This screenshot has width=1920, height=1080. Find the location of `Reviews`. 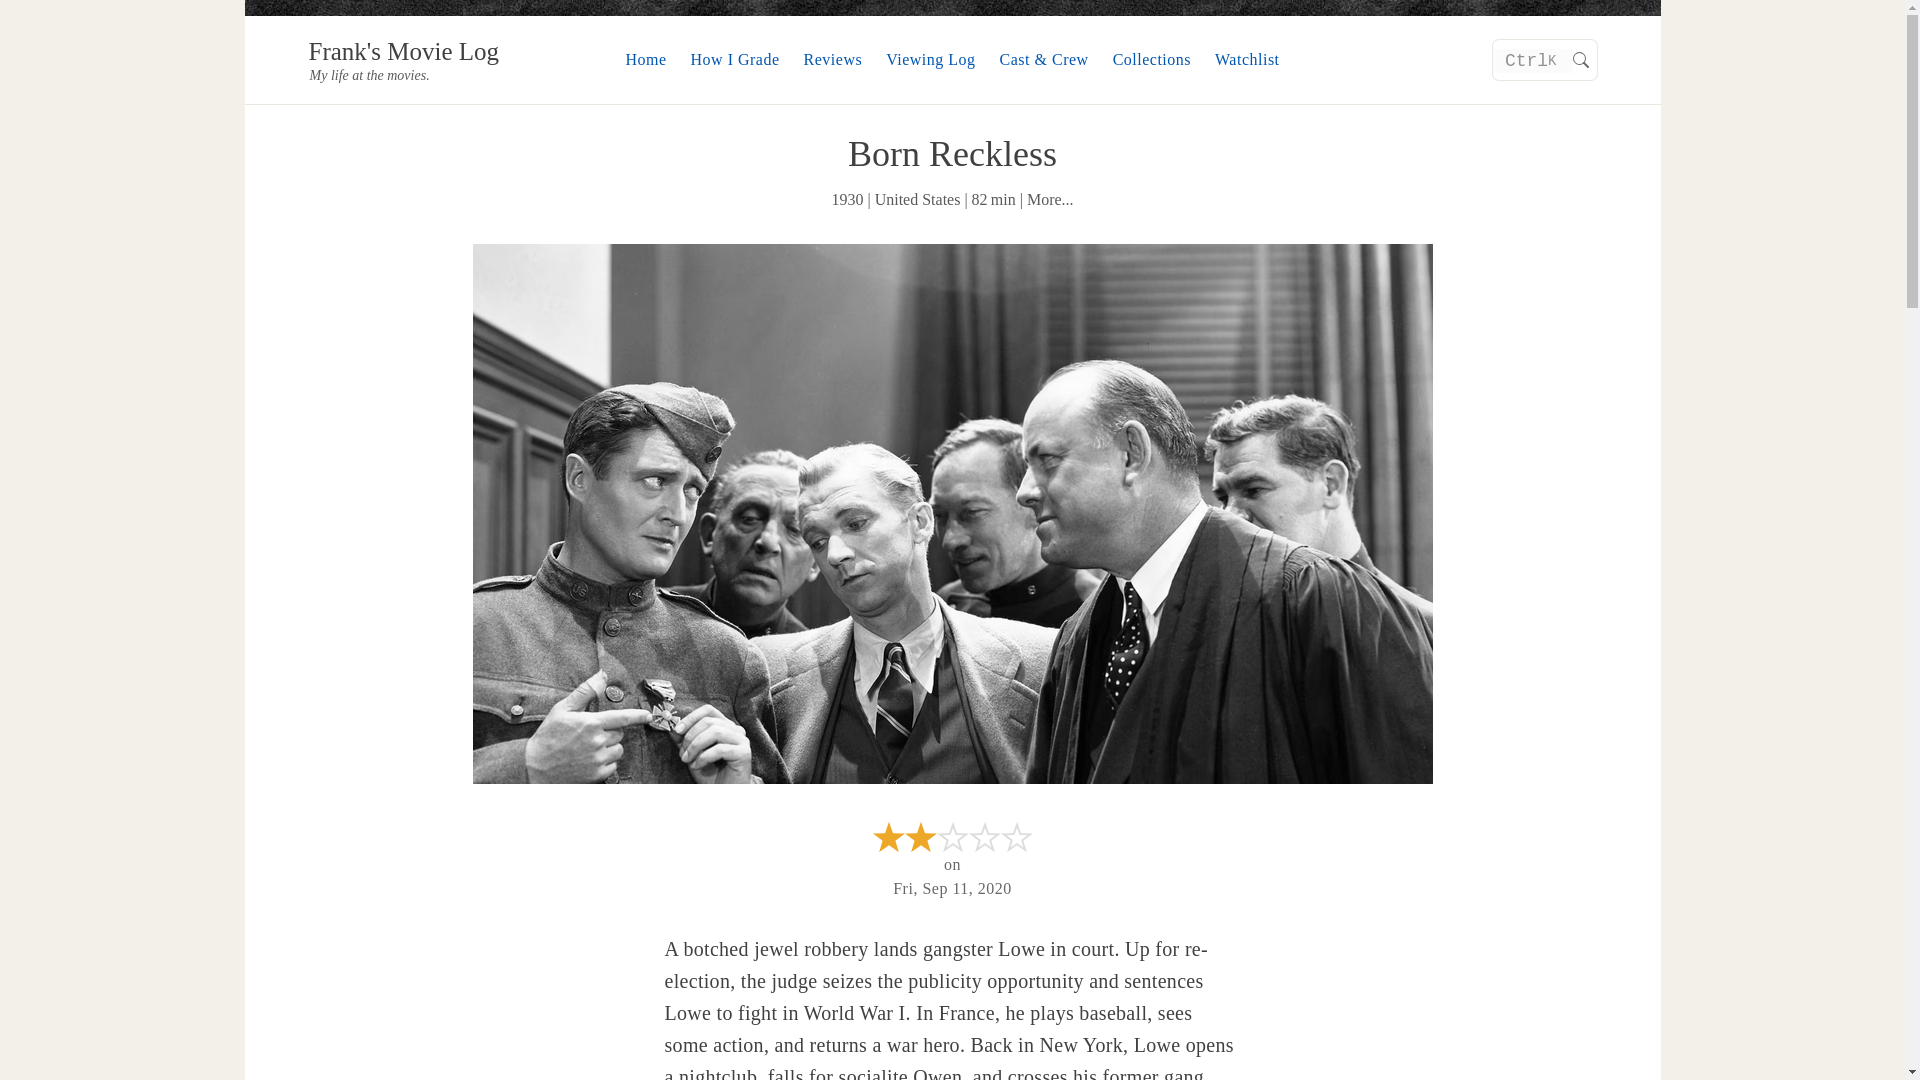

Reviews is located at coordinates (833, 59).